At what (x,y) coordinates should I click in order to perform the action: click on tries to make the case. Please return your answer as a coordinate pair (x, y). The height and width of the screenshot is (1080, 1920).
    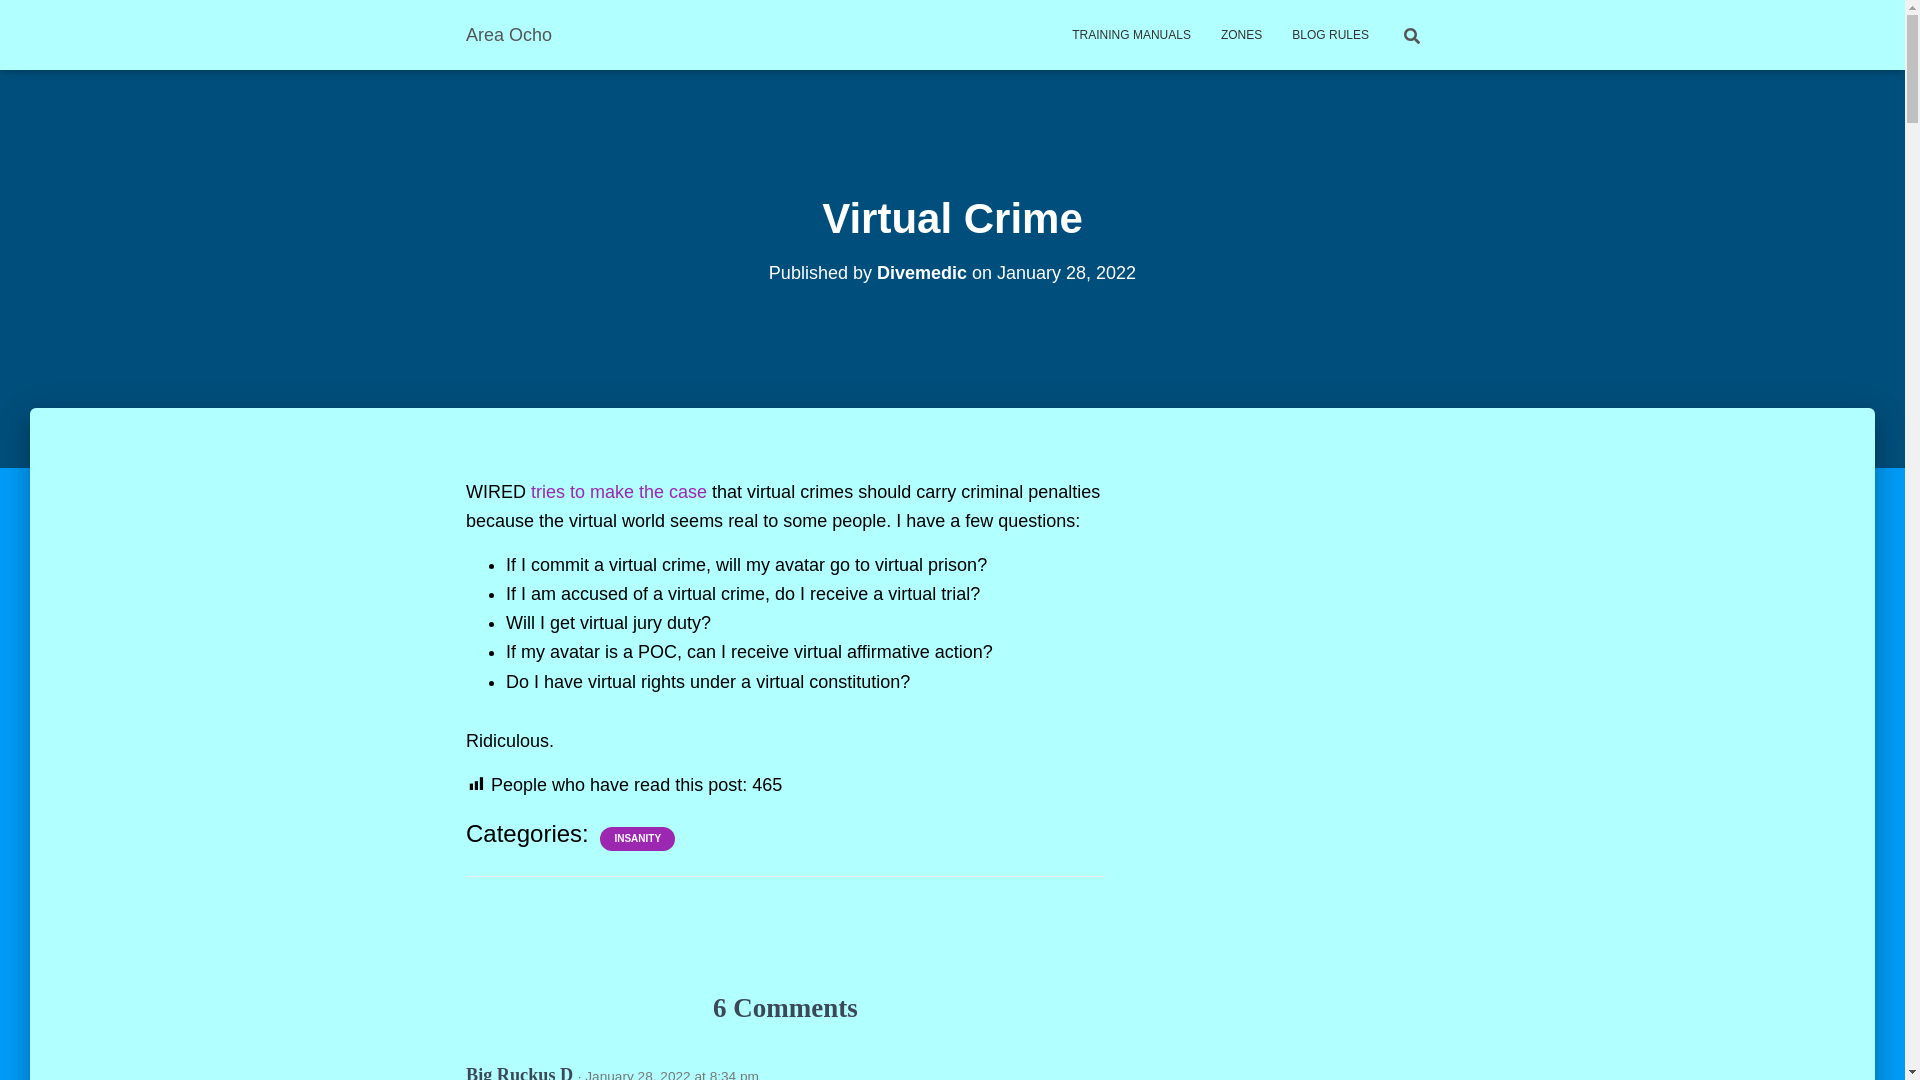
    Looking at the image, I should click on (618, 492).